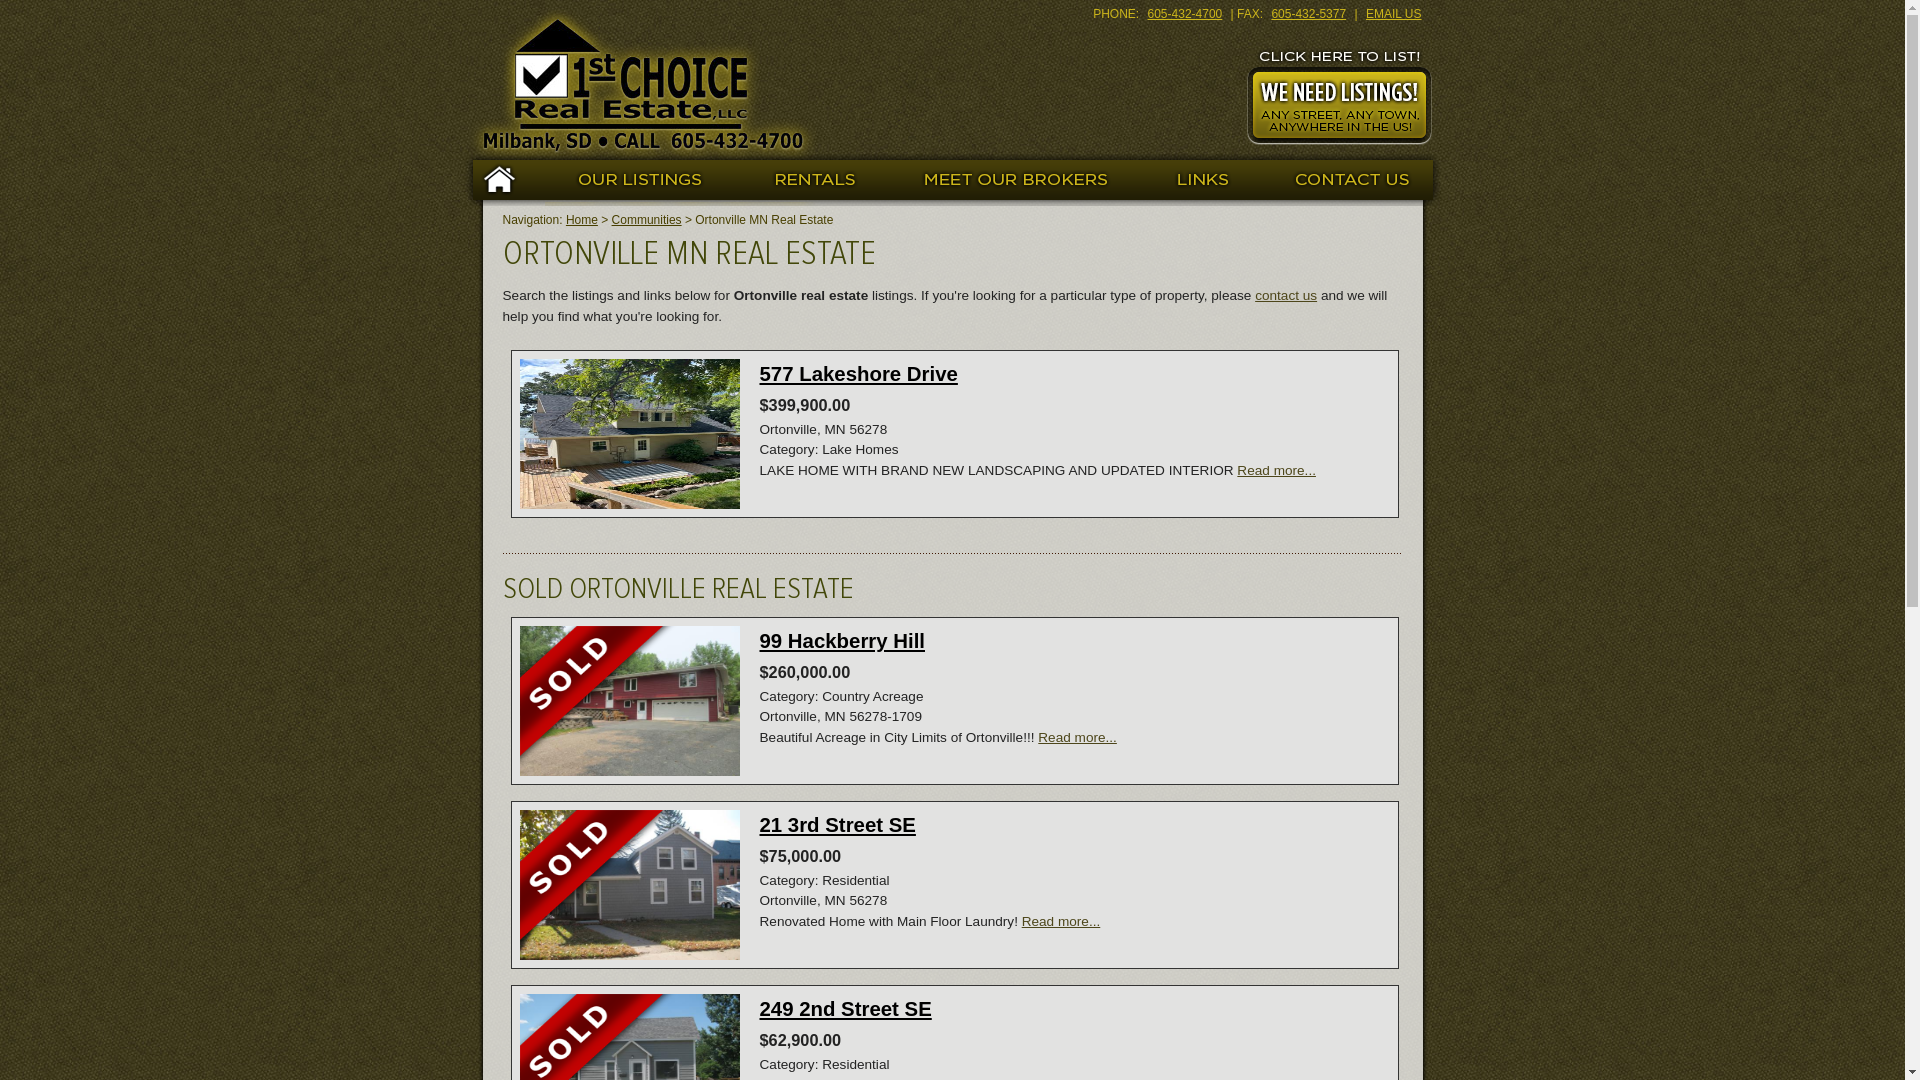  What do you see at coordinates (1078, 738) in the screenshot?
I see `Read more...` at bounding box center [1078, 738].